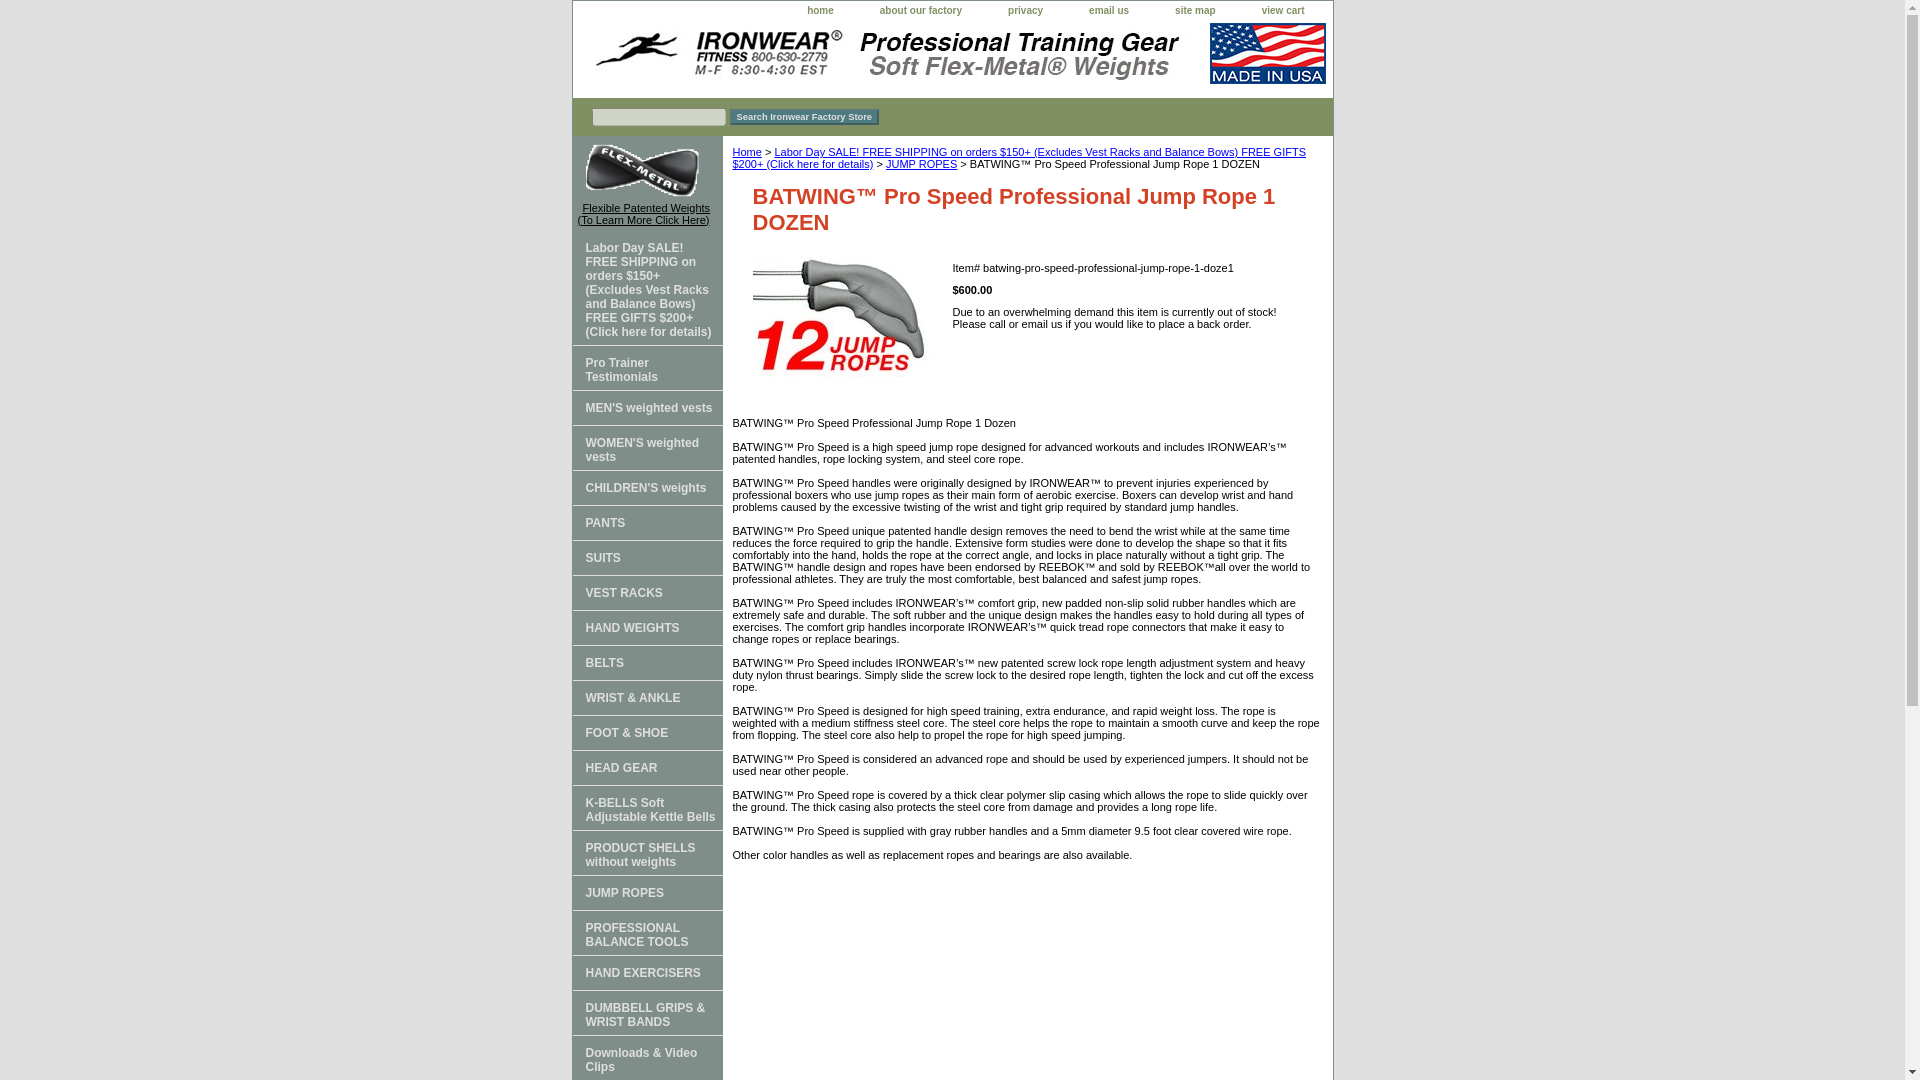 This screenshot has width=1920, height=1080. What do you see at coordinates (1108, 11) in the screenshot?
I see `email us` at bounding box center [1108, 11].